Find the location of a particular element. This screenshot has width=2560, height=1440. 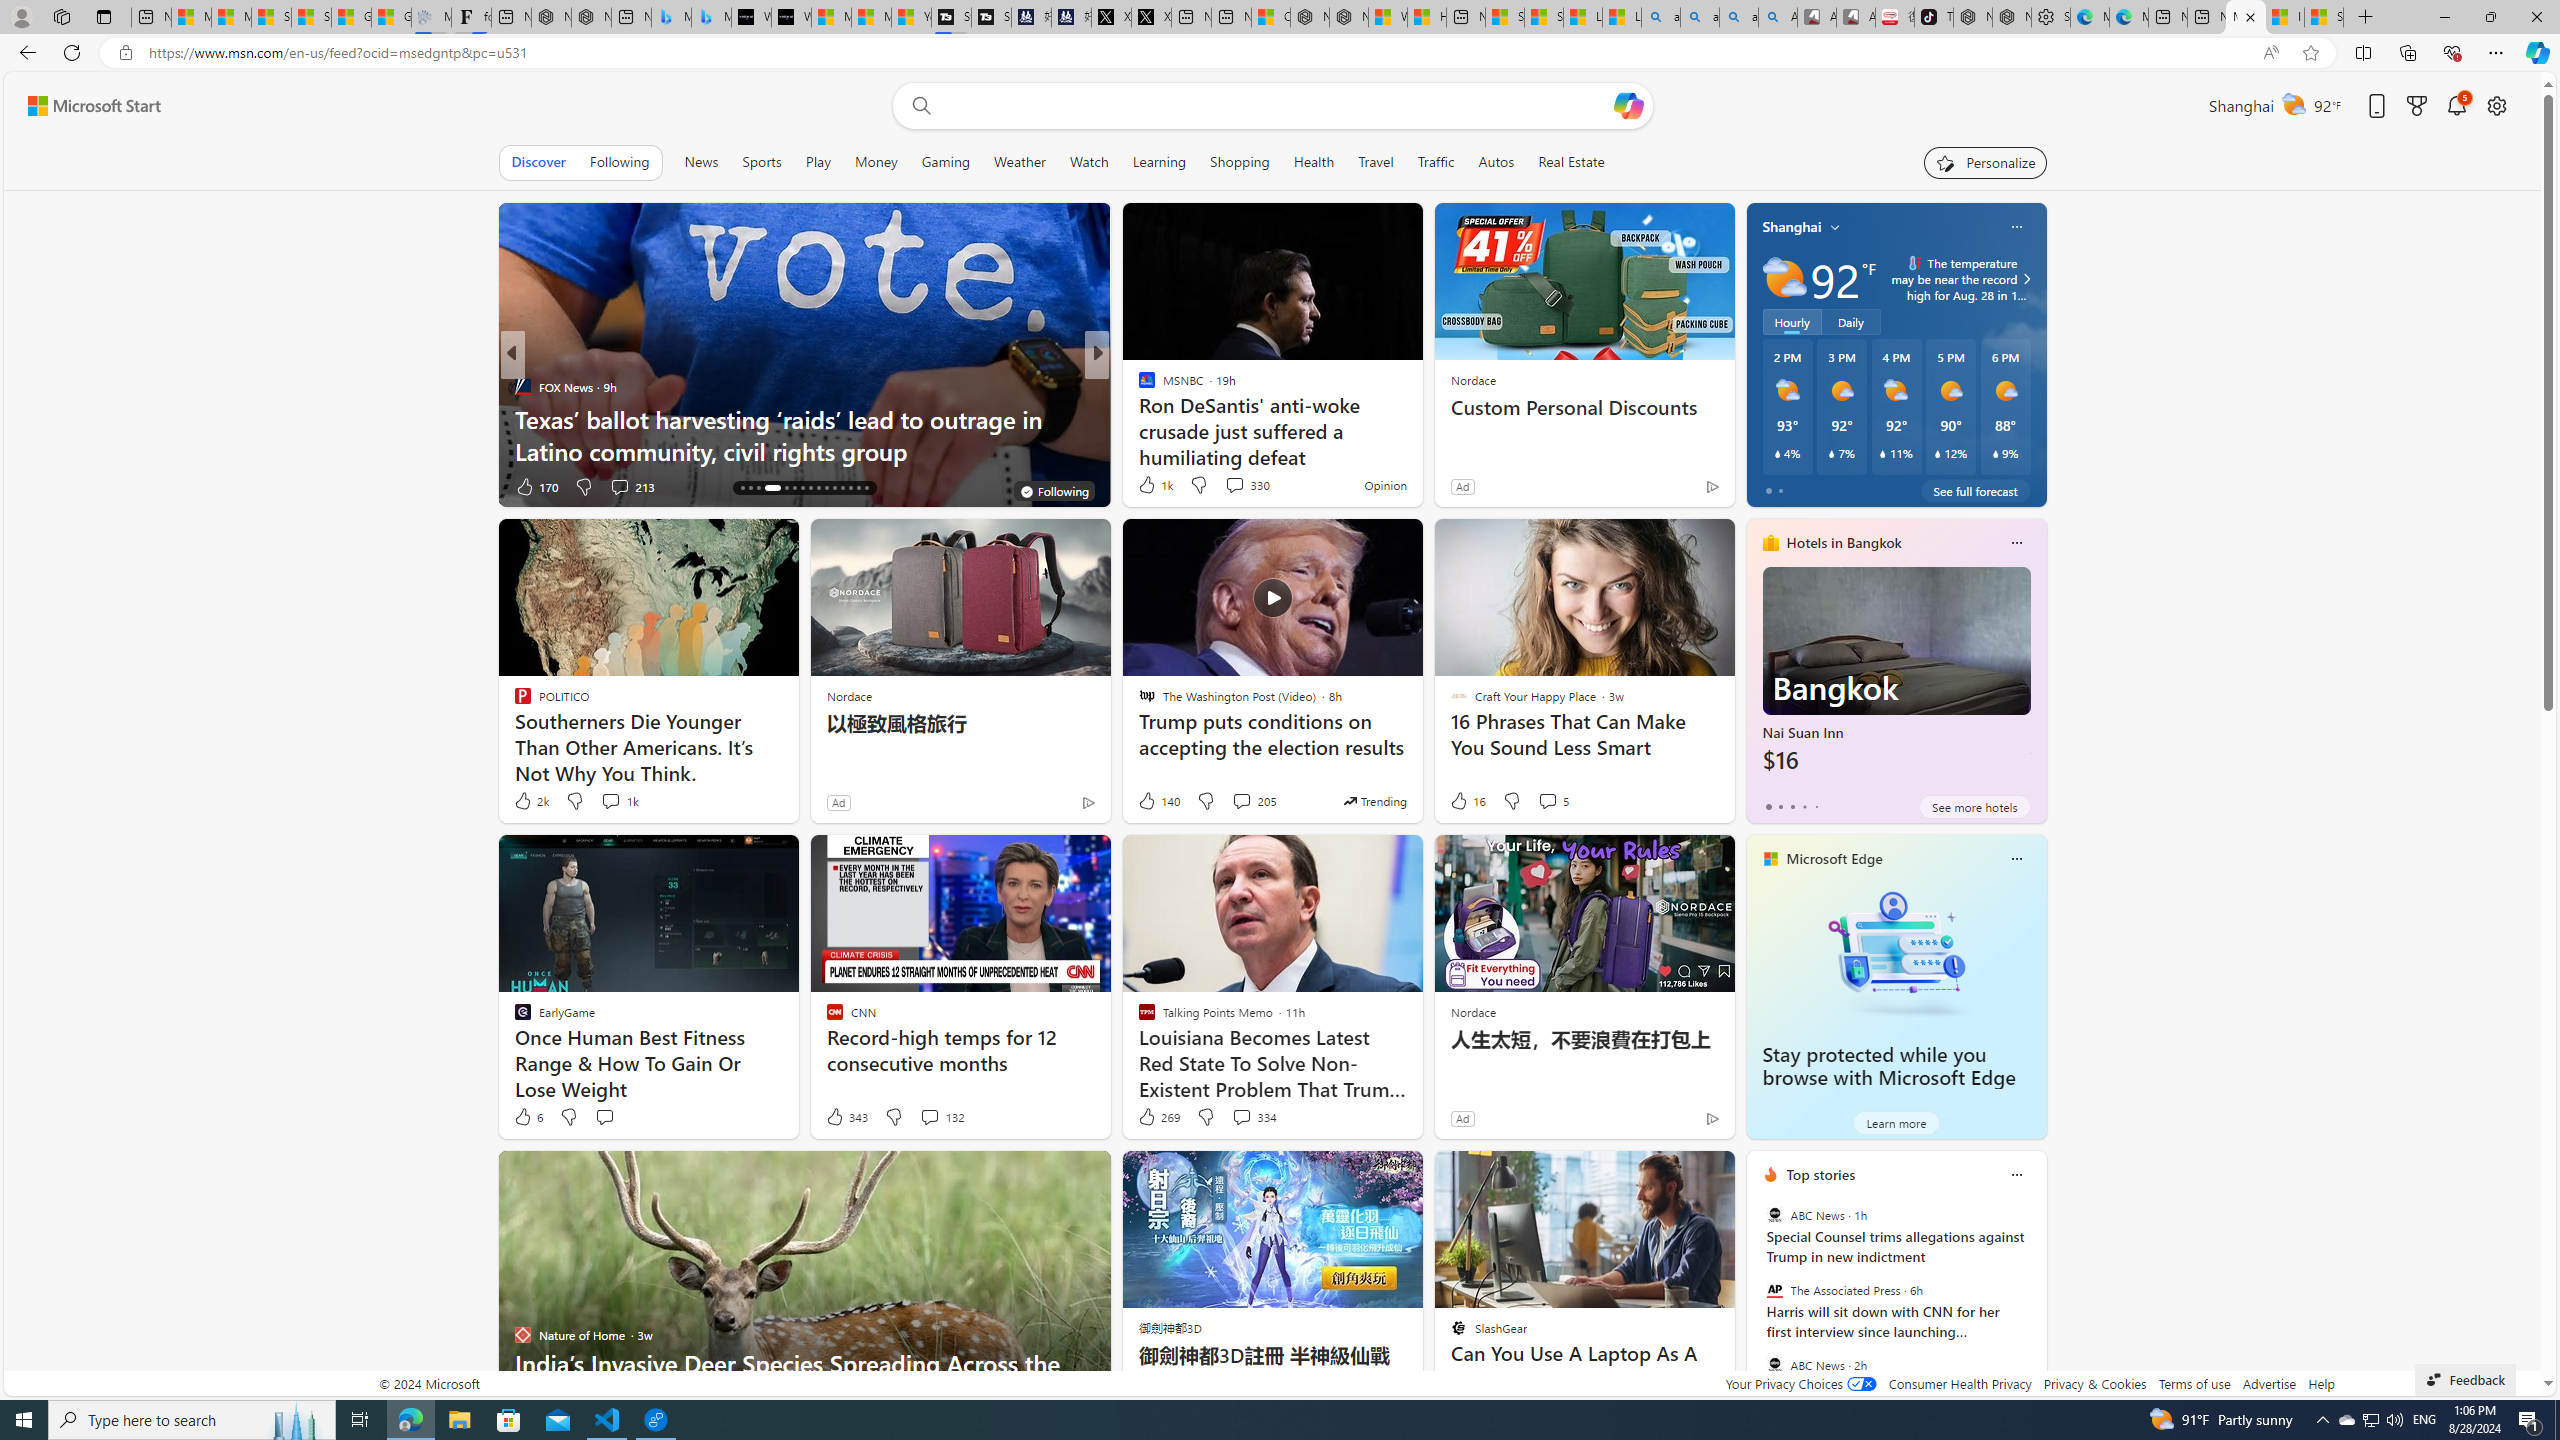

Business Insider is located at coordinates (1137, 386).